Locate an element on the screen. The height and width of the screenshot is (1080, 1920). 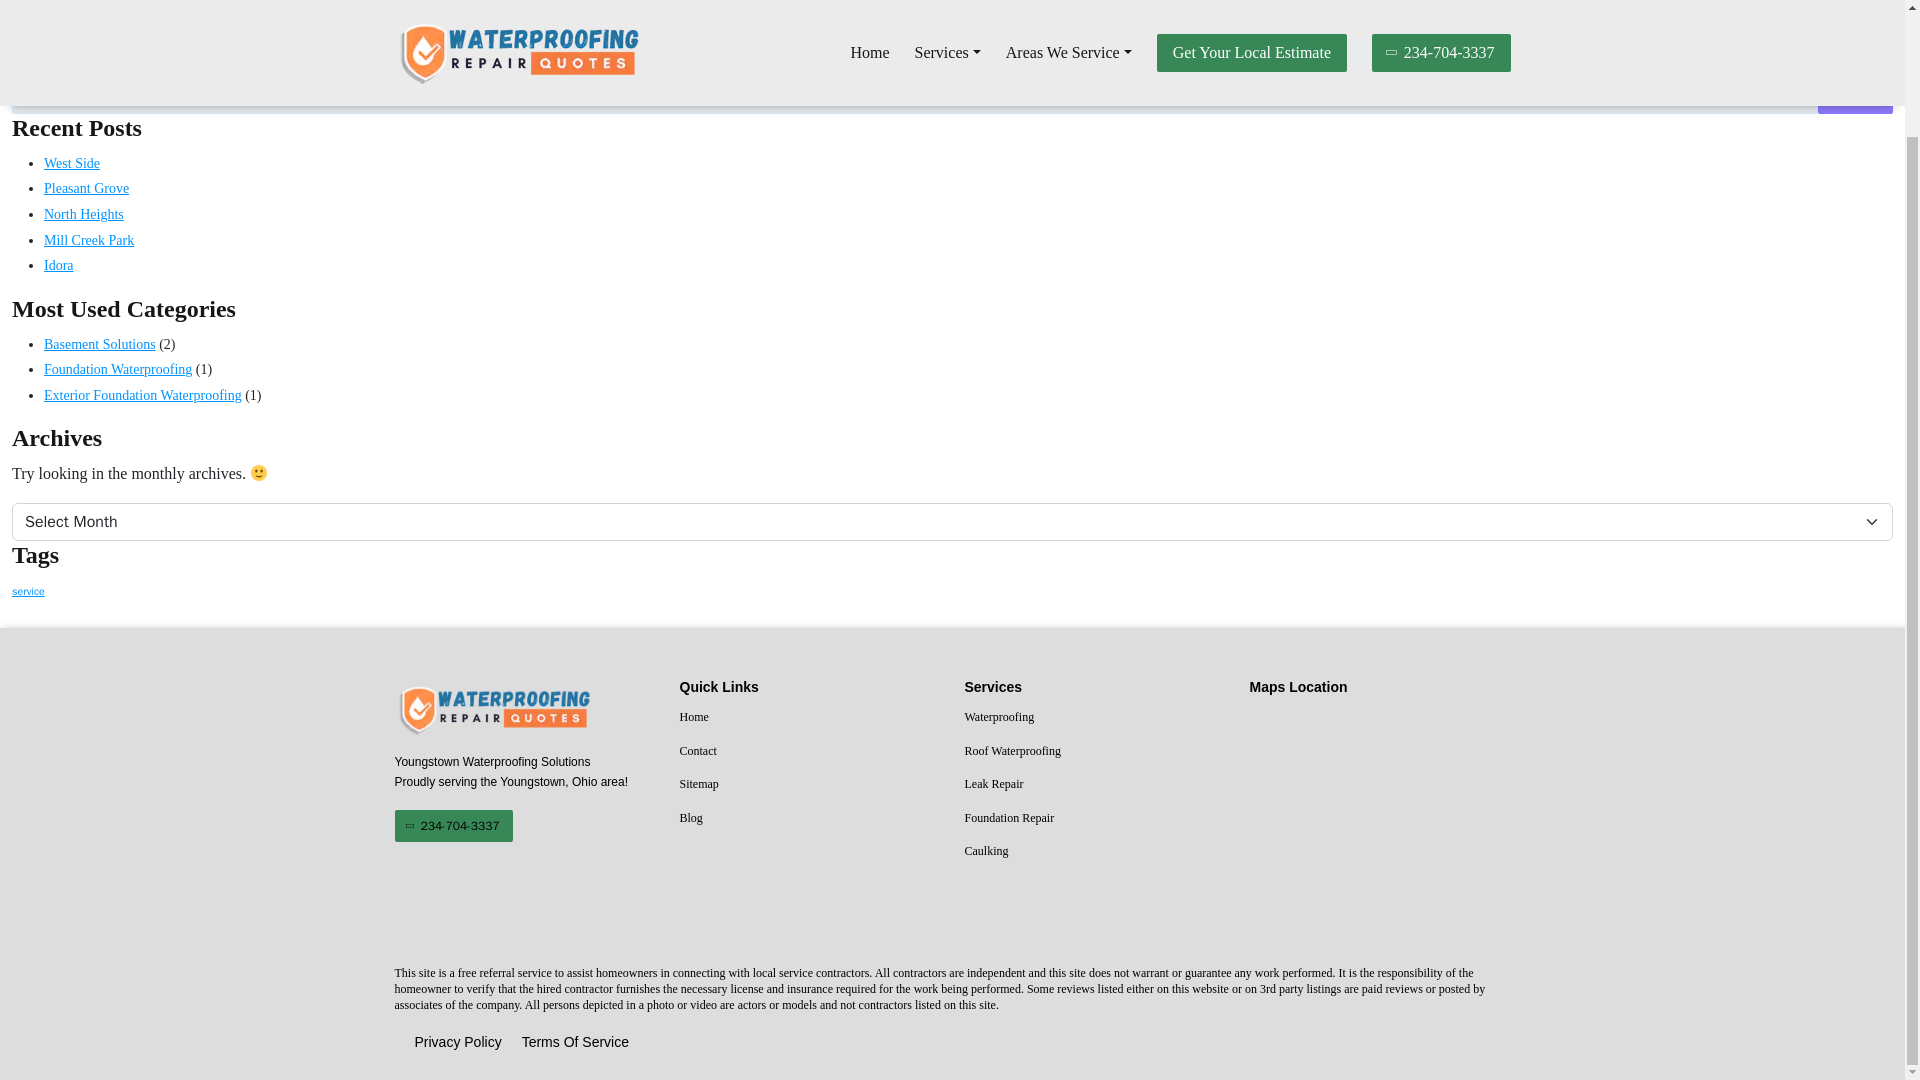
Home is located at coordinates (810, 718).